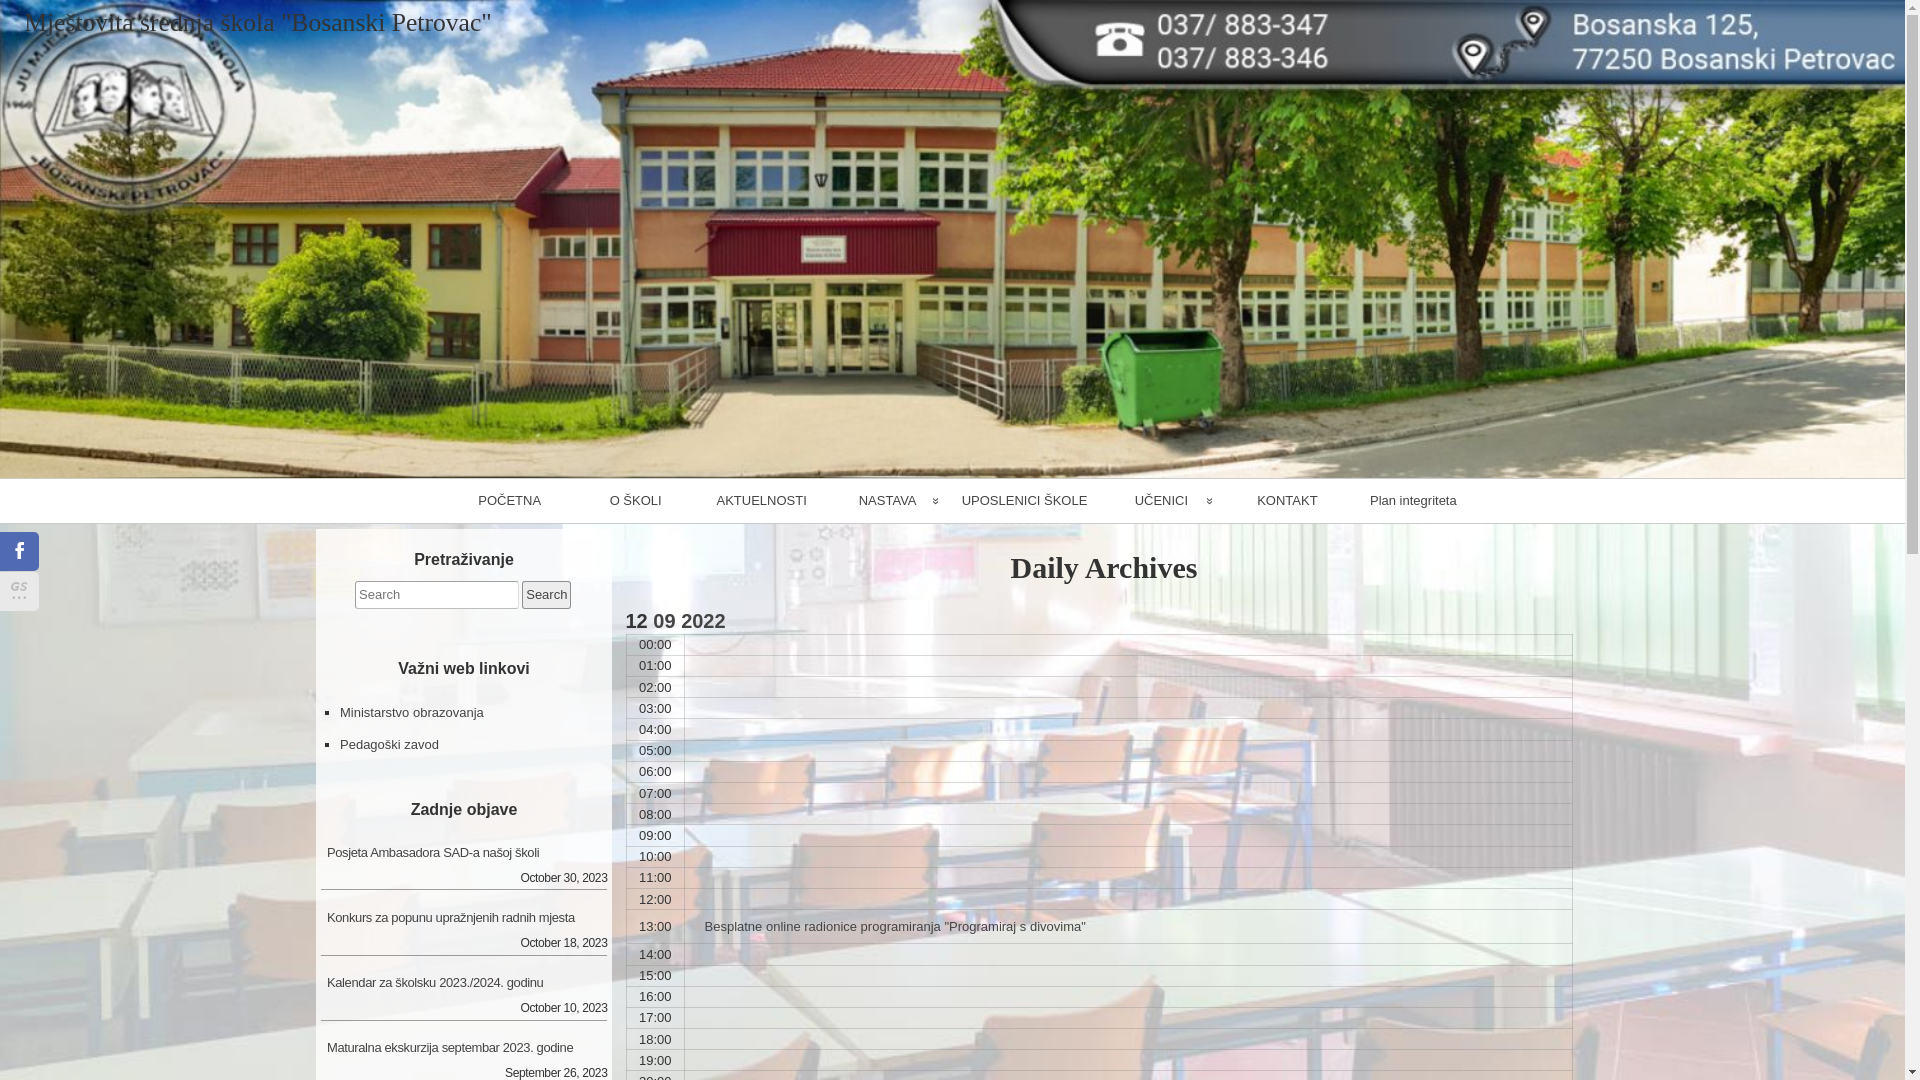  I want to click on Ministarstvo obrazovanja, so click(412, 712).